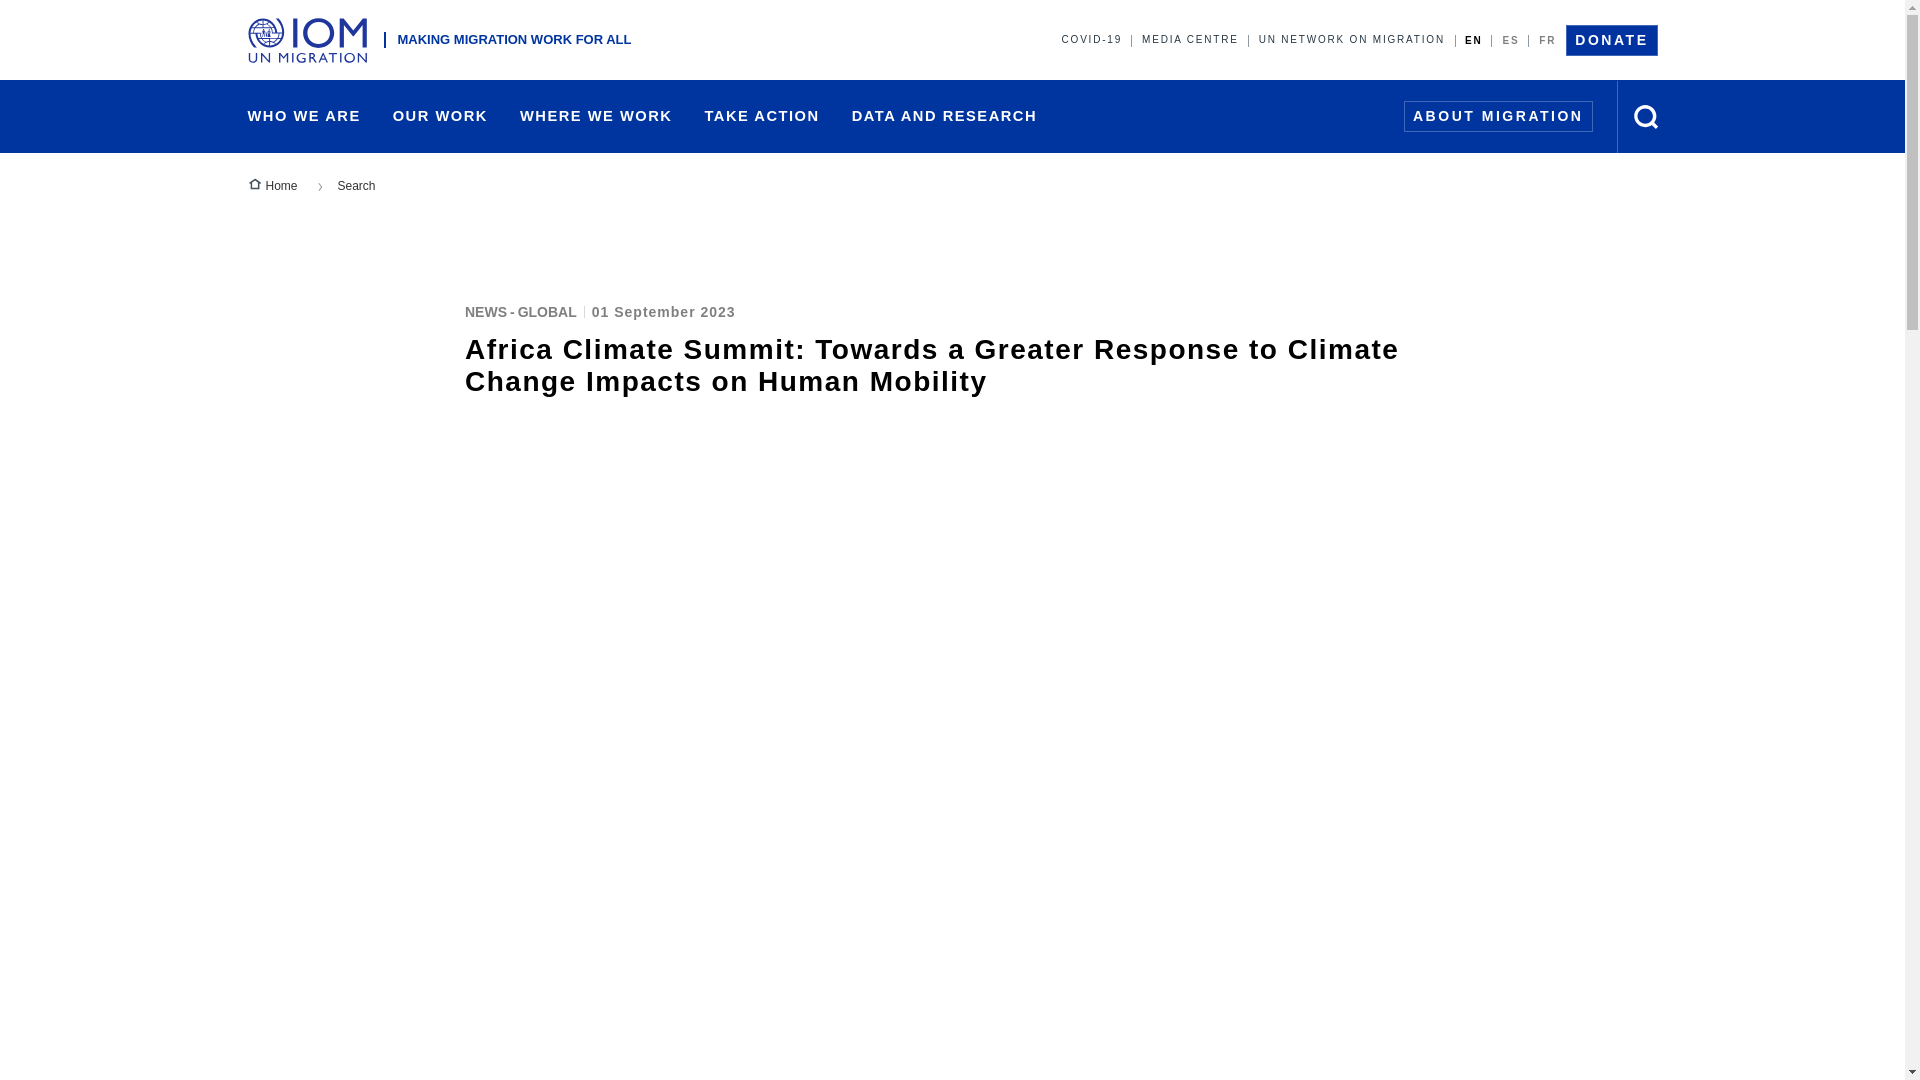  I want to click on ES, so click(1510, 40).